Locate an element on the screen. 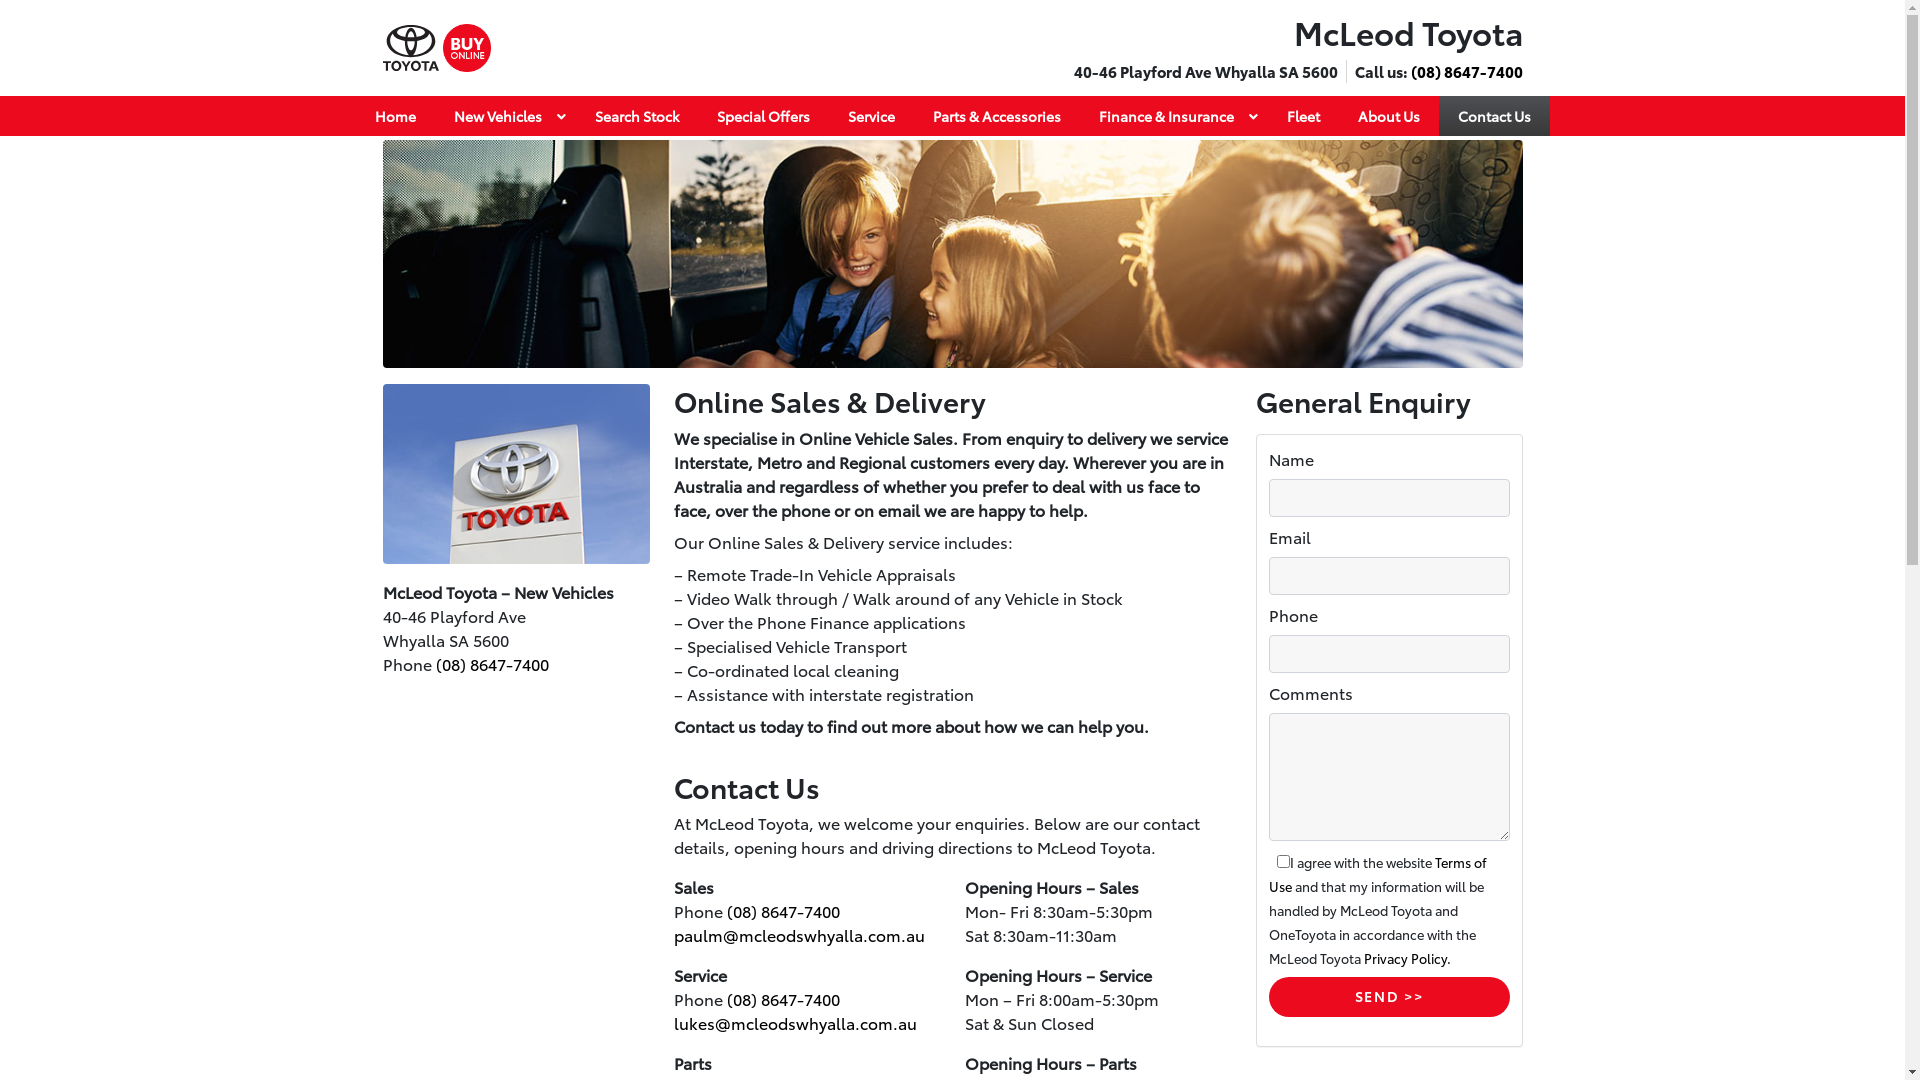 The image size is (1920, 1080). Service is located at coordinates (870, 116).